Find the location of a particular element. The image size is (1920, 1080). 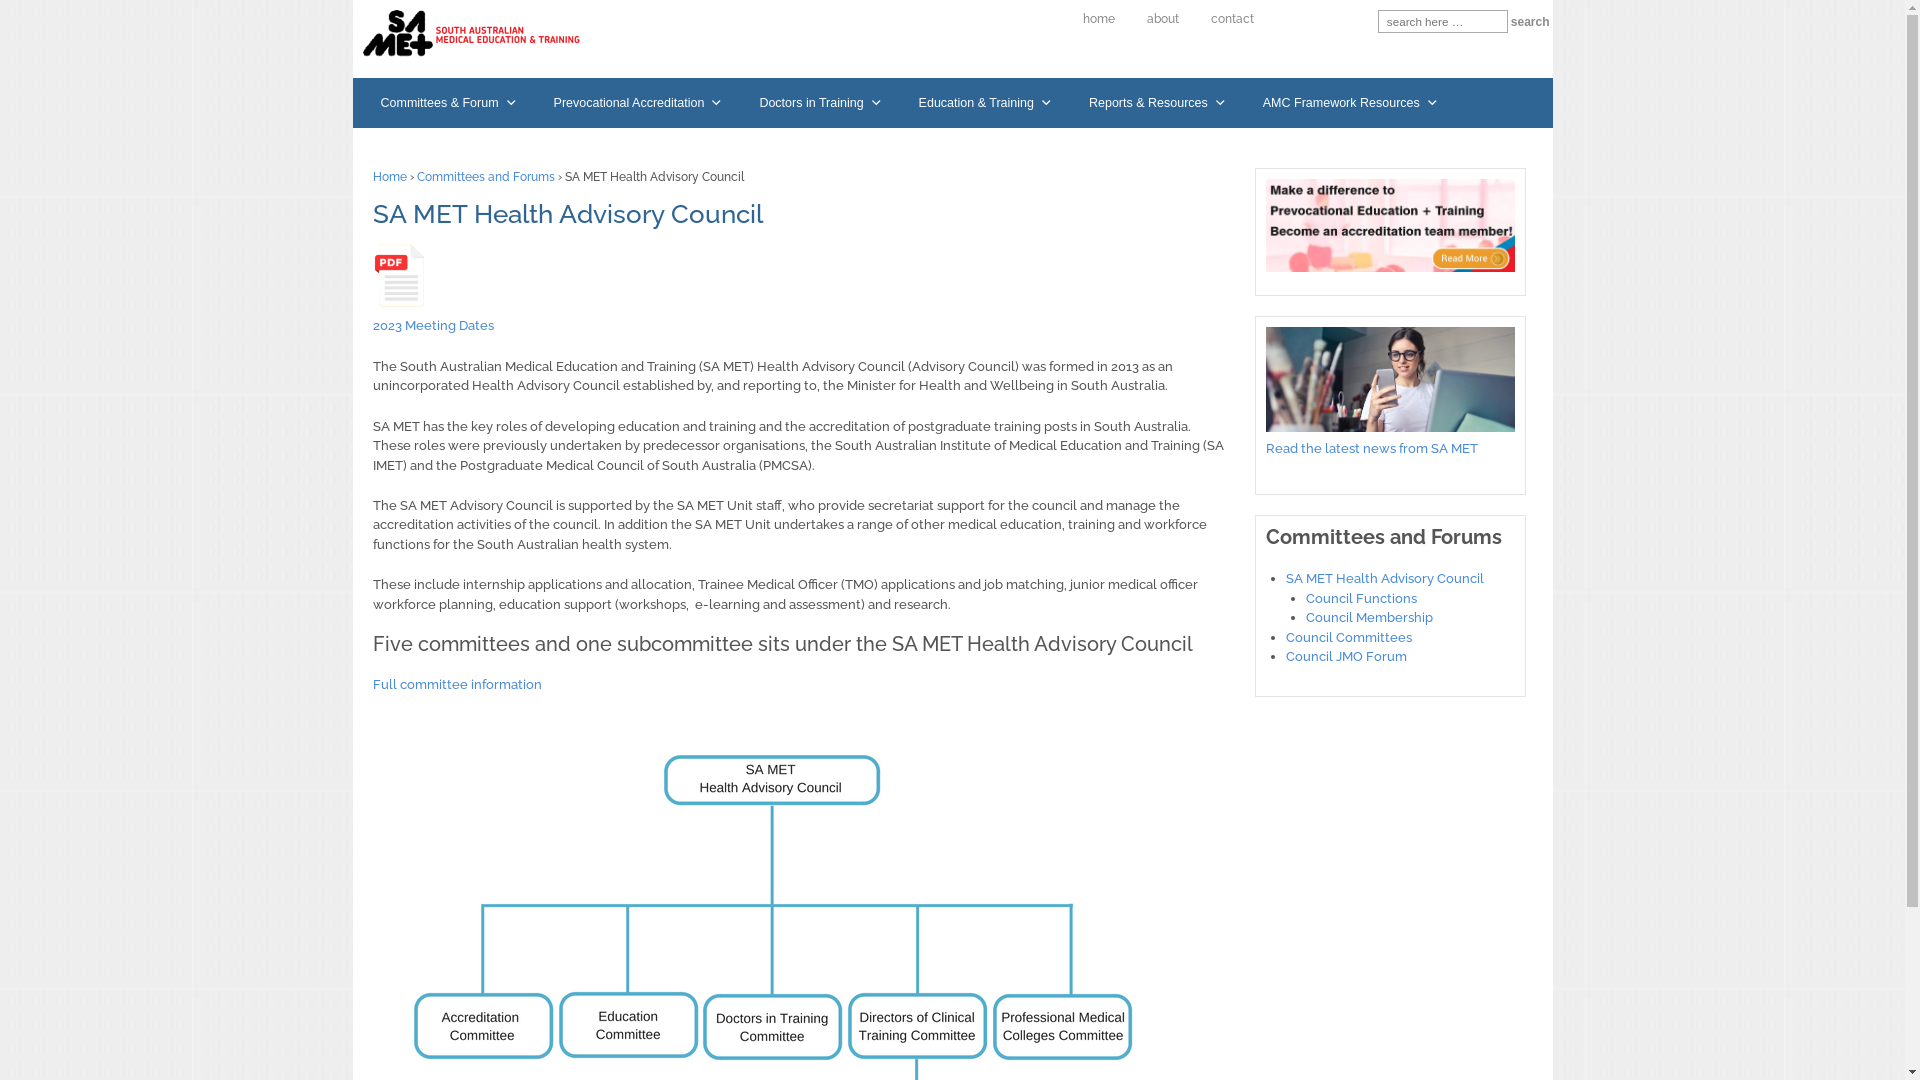

home is located at coordinates (1099, 20).